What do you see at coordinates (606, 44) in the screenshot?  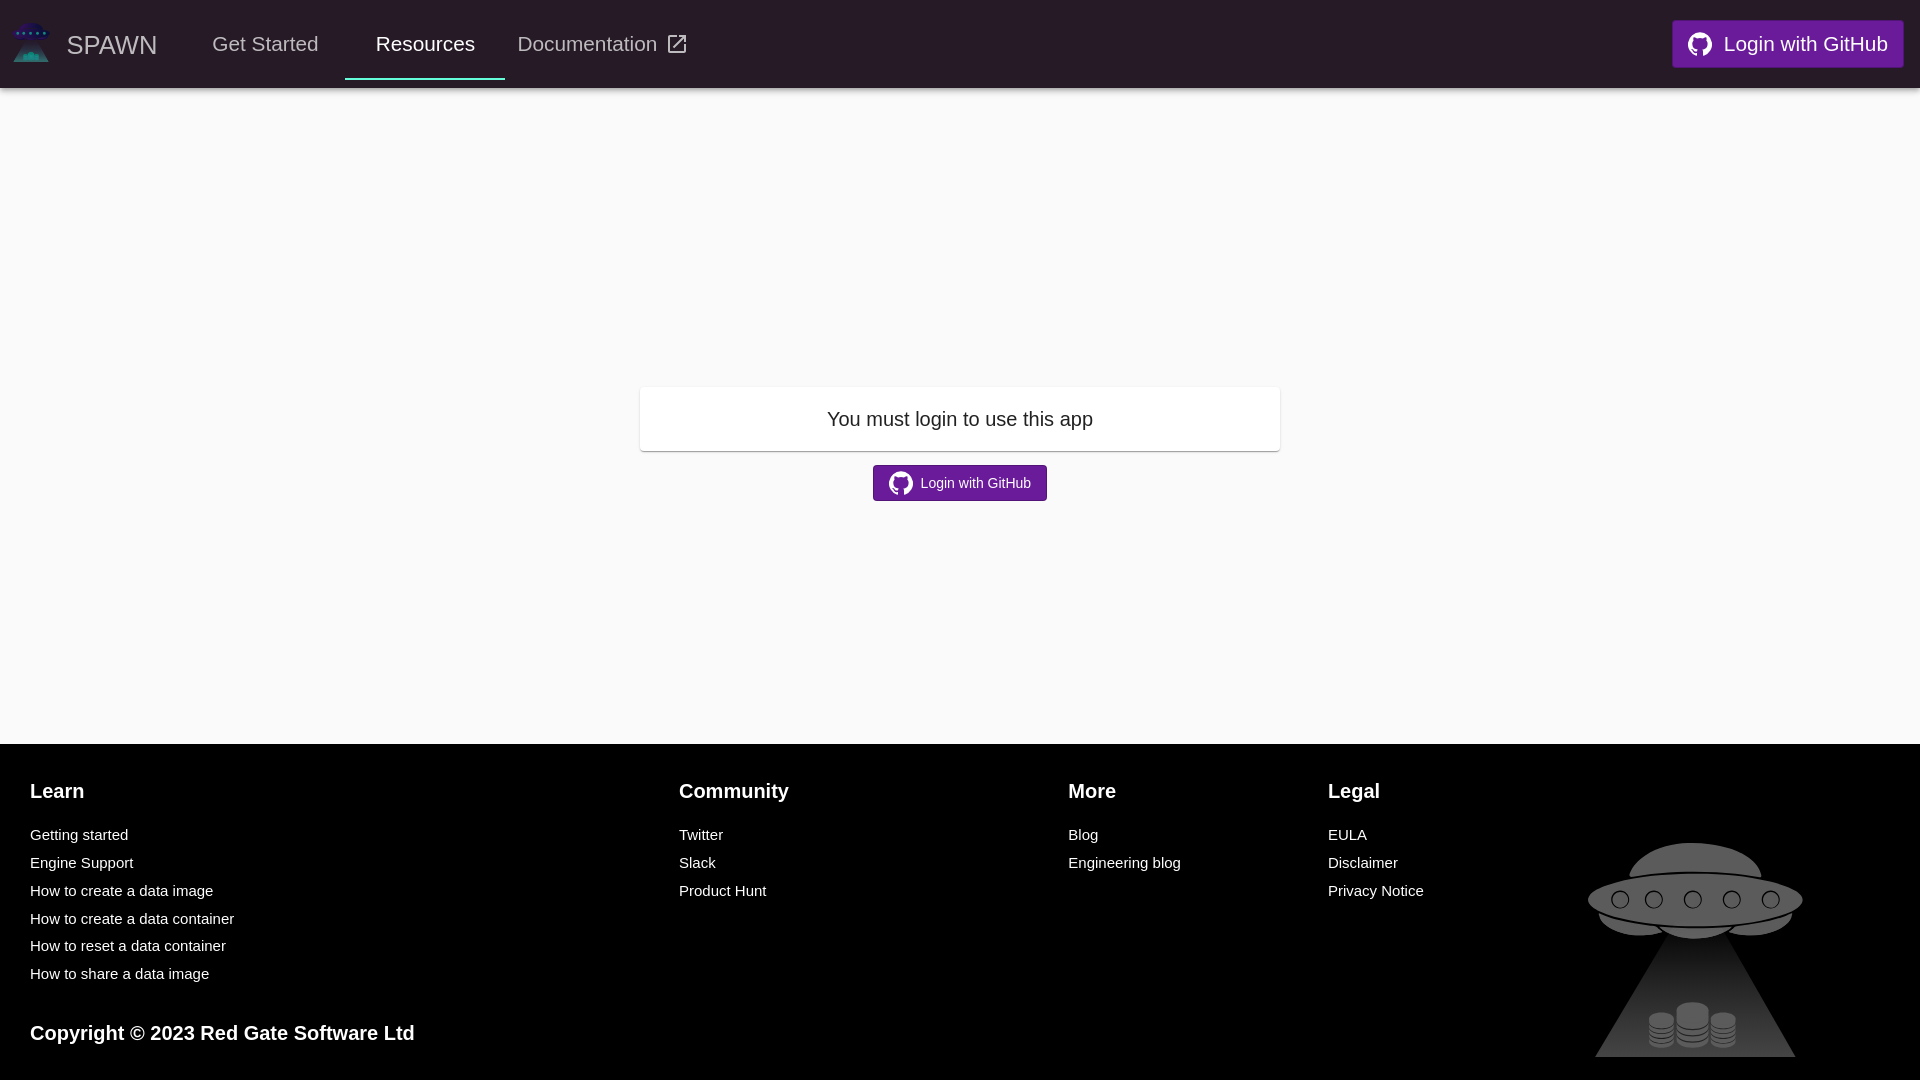 I see `Documentation` at bounding box center [606, 44].